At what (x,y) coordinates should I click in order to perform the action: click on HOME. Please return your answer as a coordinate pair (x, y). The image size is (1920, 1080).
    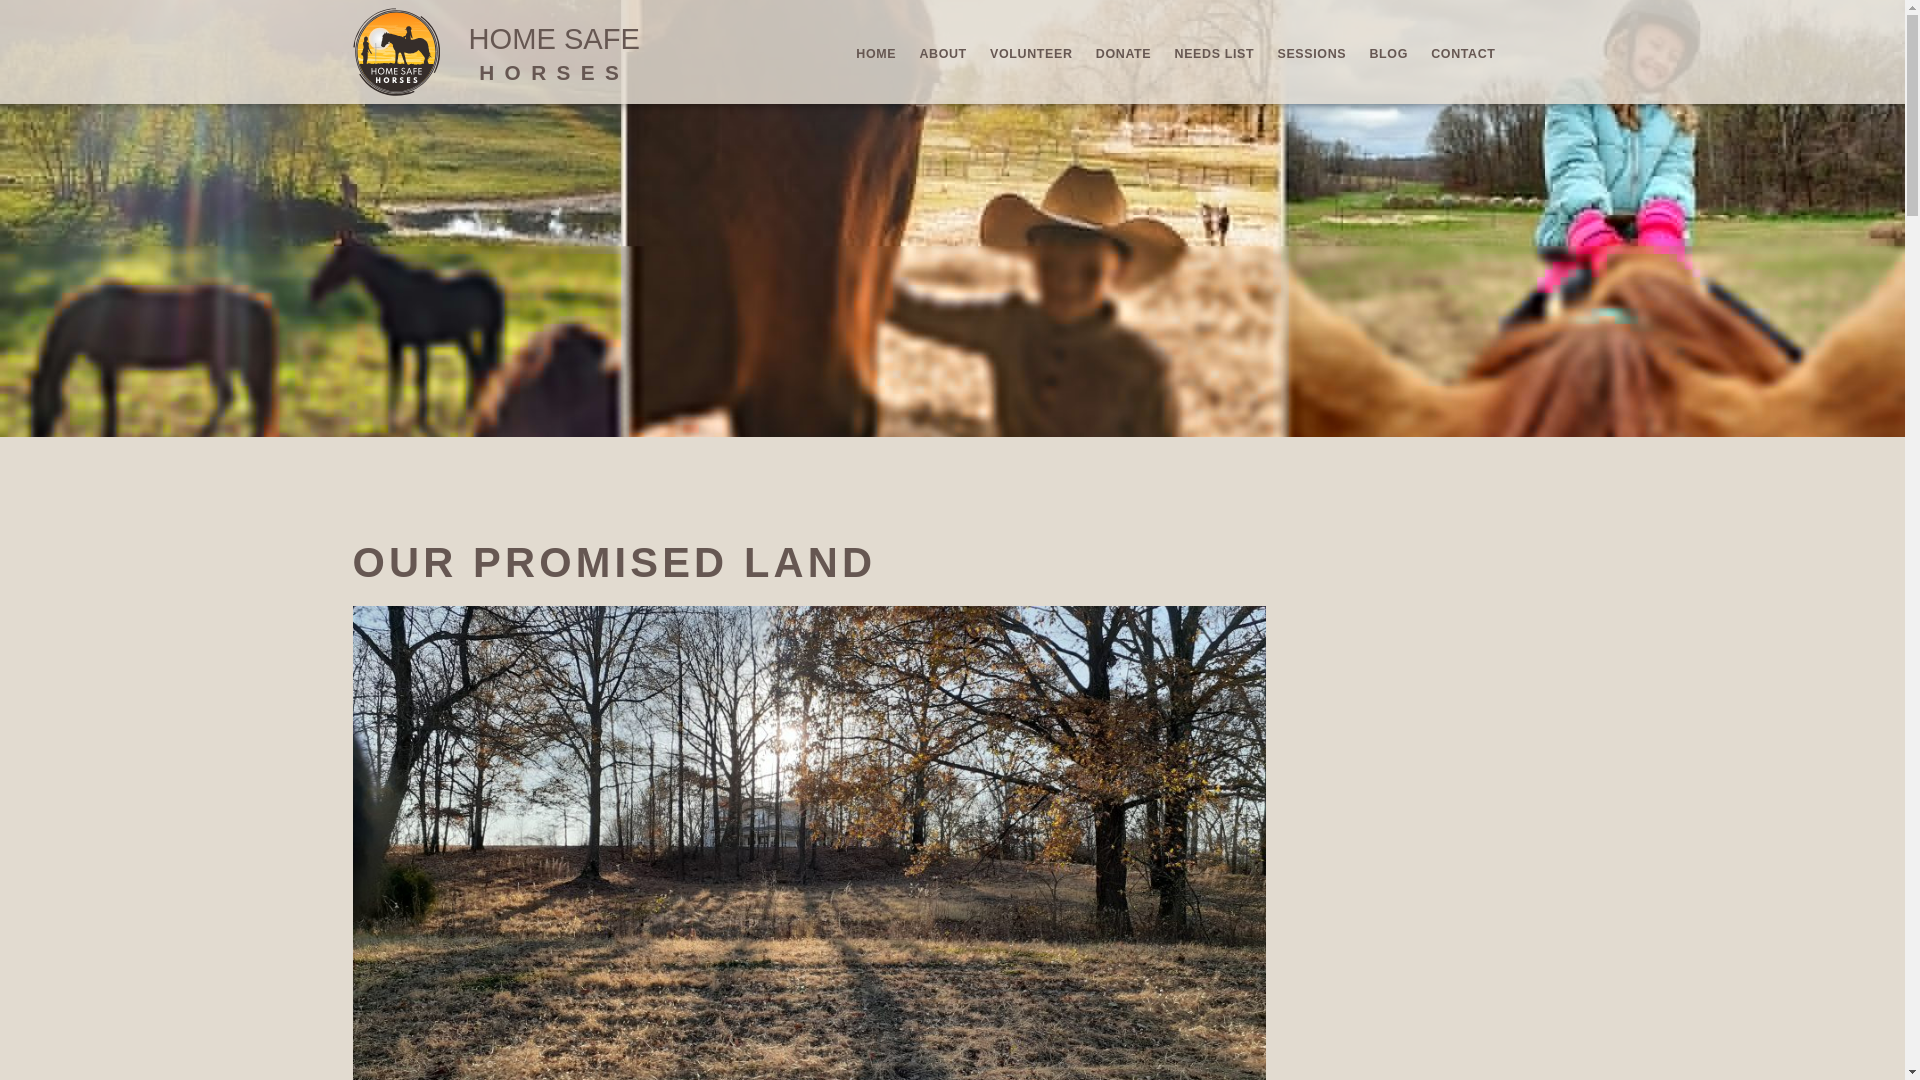
    Looking at the image, I should click on (554, 35).